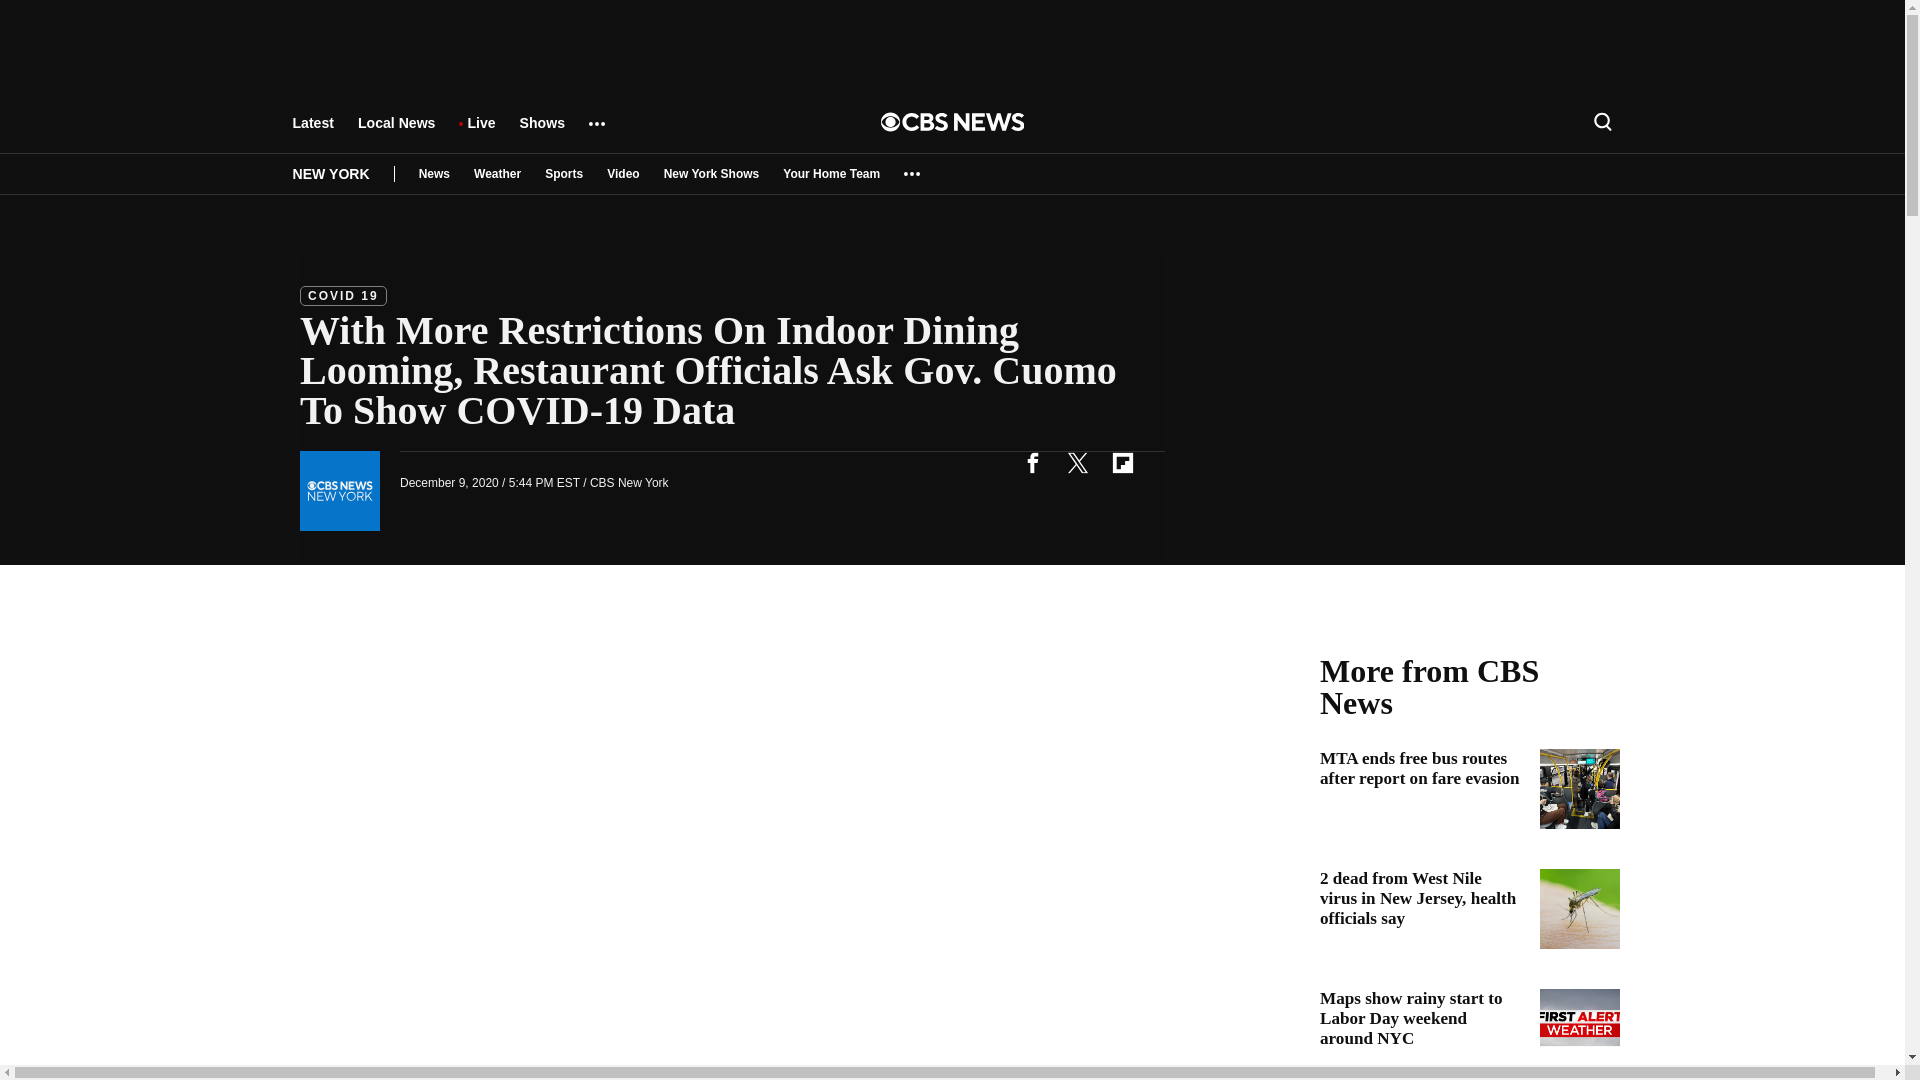 Image resolution: width=1920 pixels, height=1080 pixels. What do you see at coordinates (396, 132) in the screenshot?
I see `Local News` at bounding box center [396, 132].